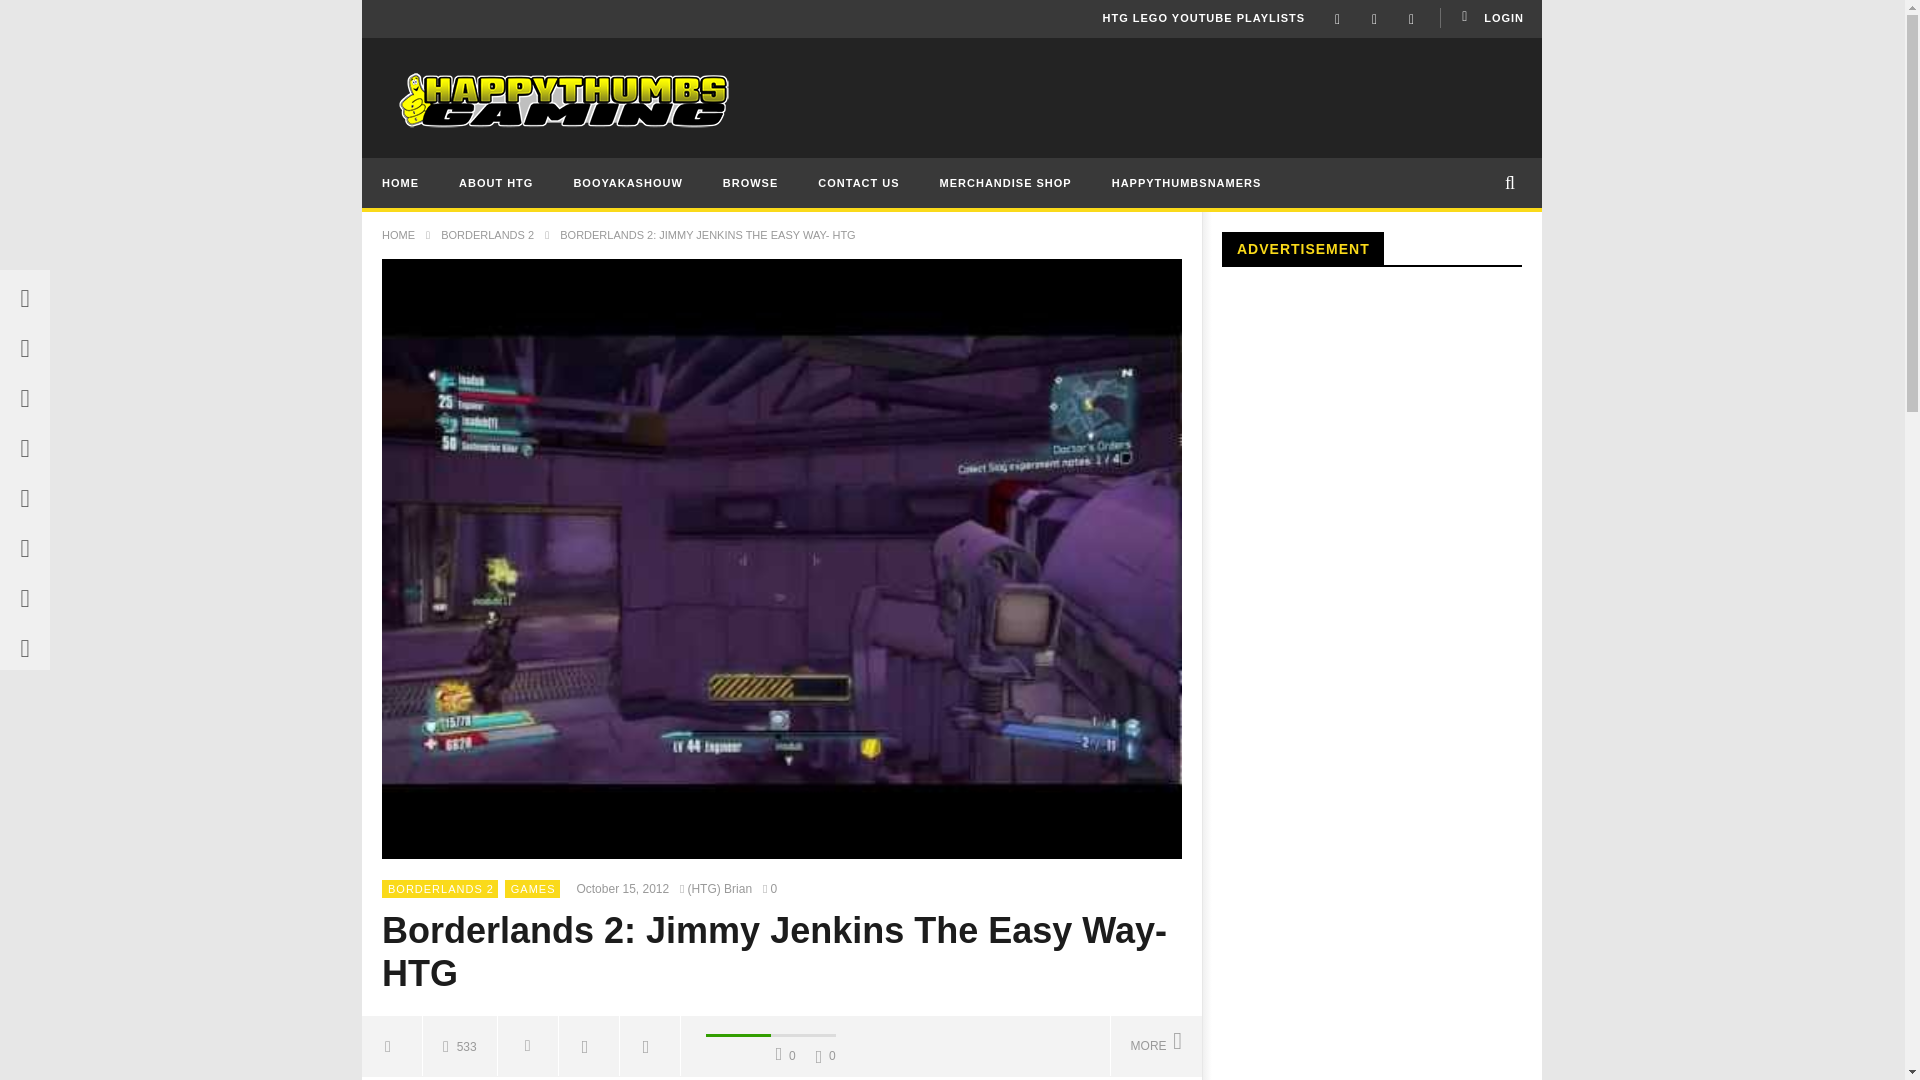 This screenshot has width=1920, height=1080. What do you see at coordinates (487, 234) in the screenshot?
I see `BORDERLANDS 2` at bounding box center [487, 234].